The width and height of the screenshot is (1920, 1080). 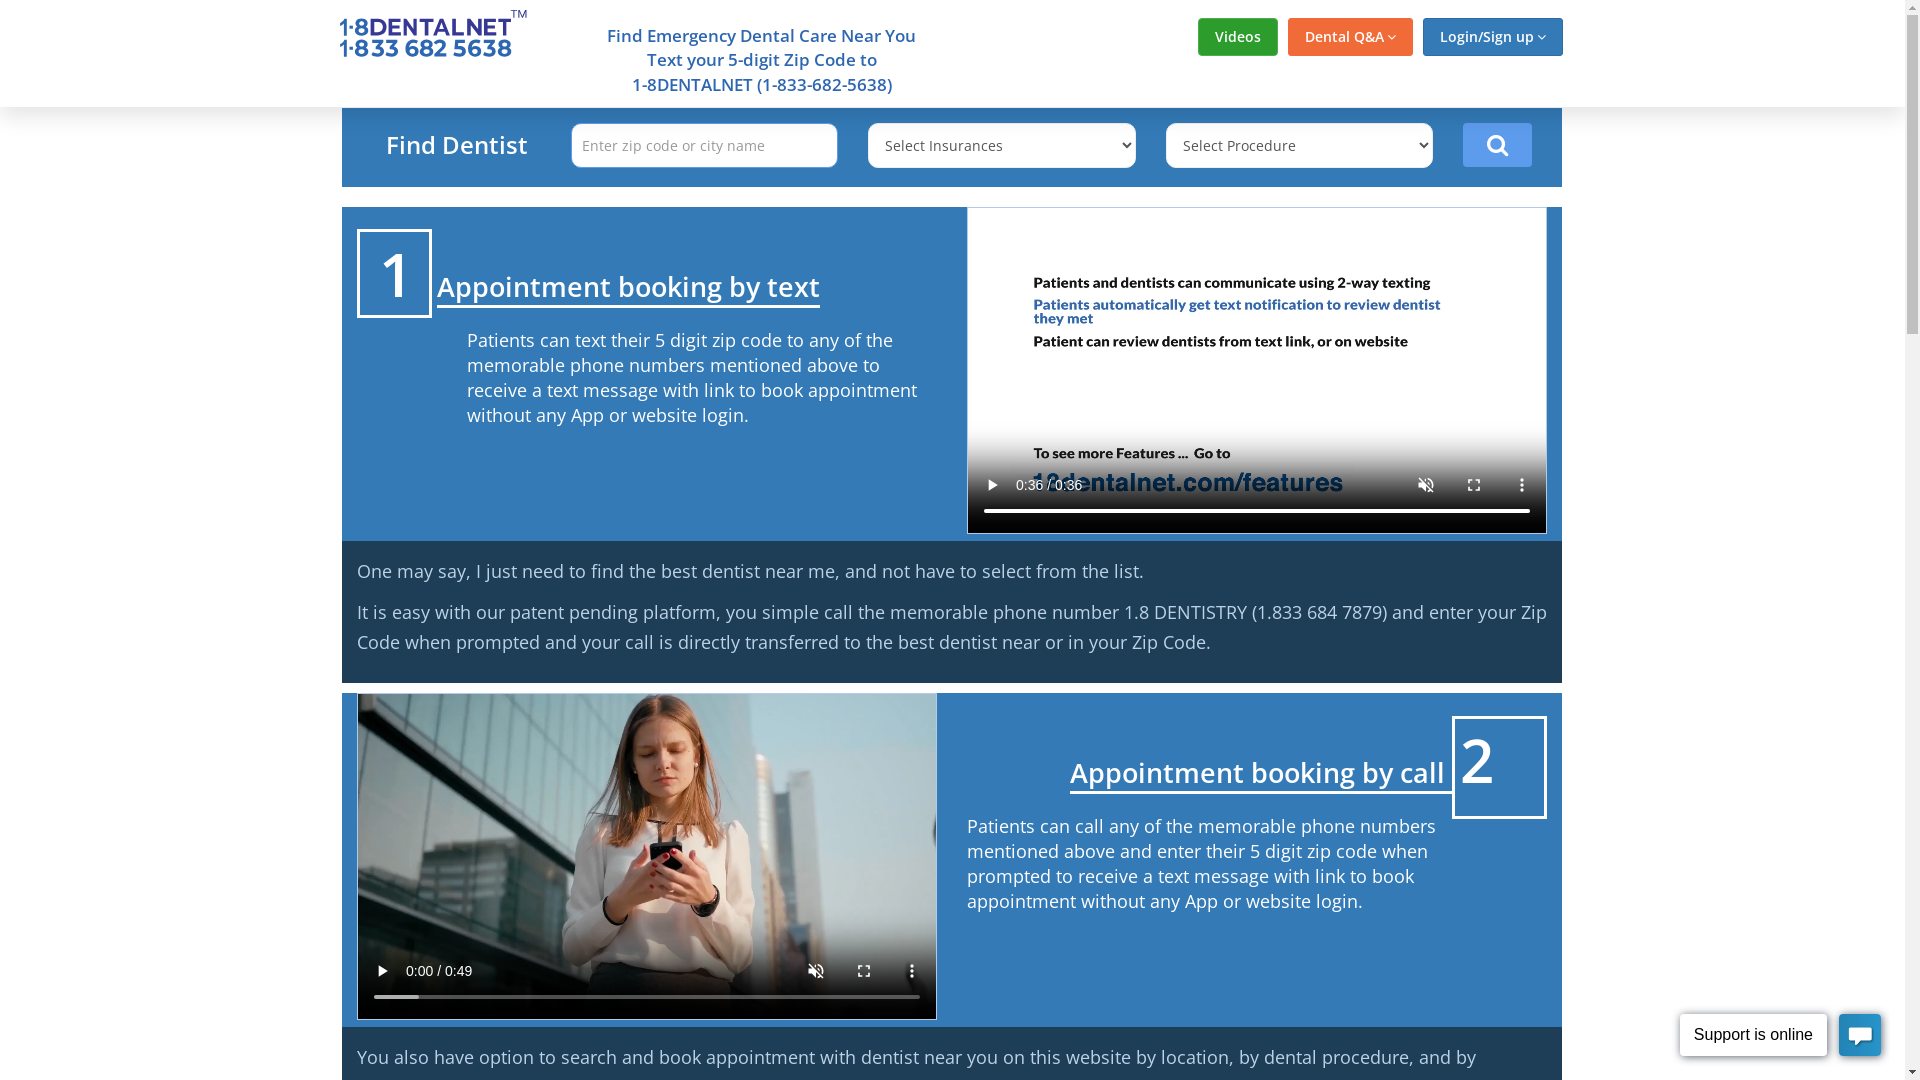 I want to click on Login/Sign up, so click(x=1492, y=37).